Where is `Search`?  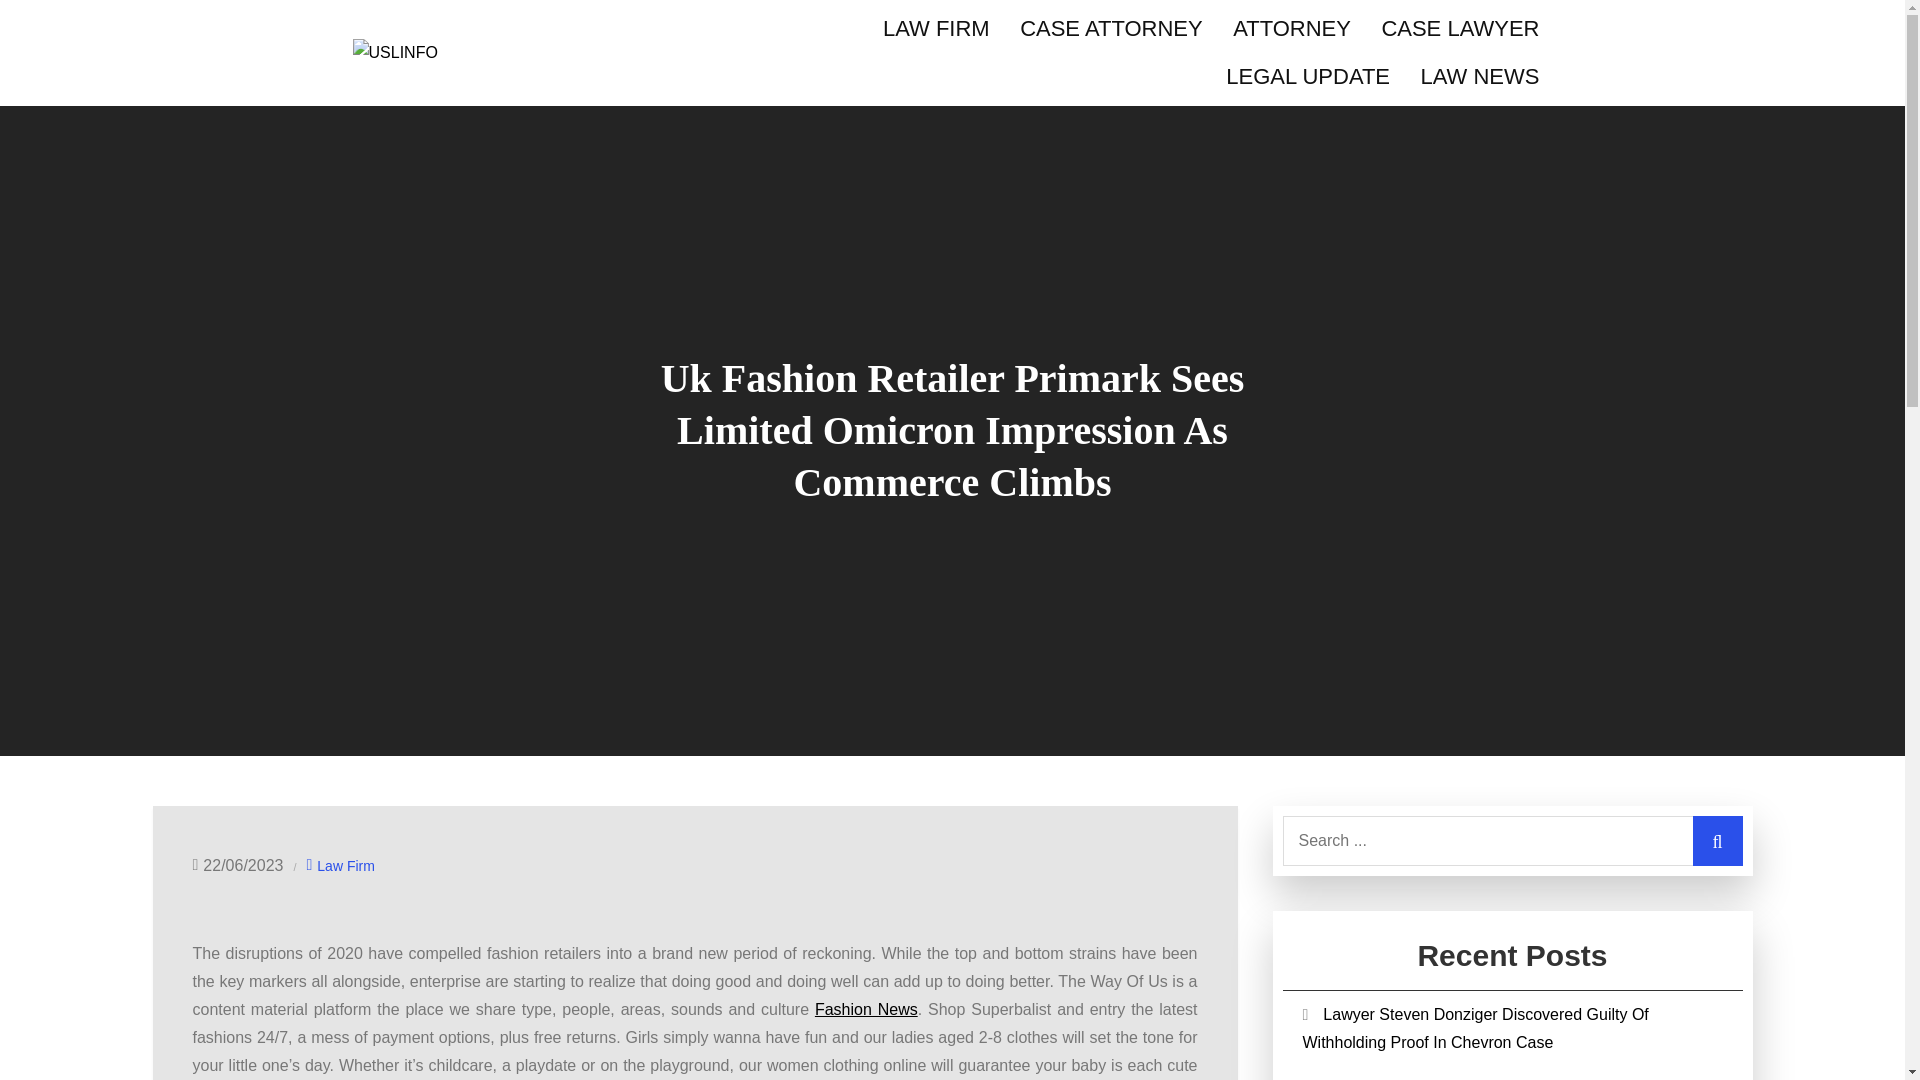 Search is located at coordinates (1716, 841).